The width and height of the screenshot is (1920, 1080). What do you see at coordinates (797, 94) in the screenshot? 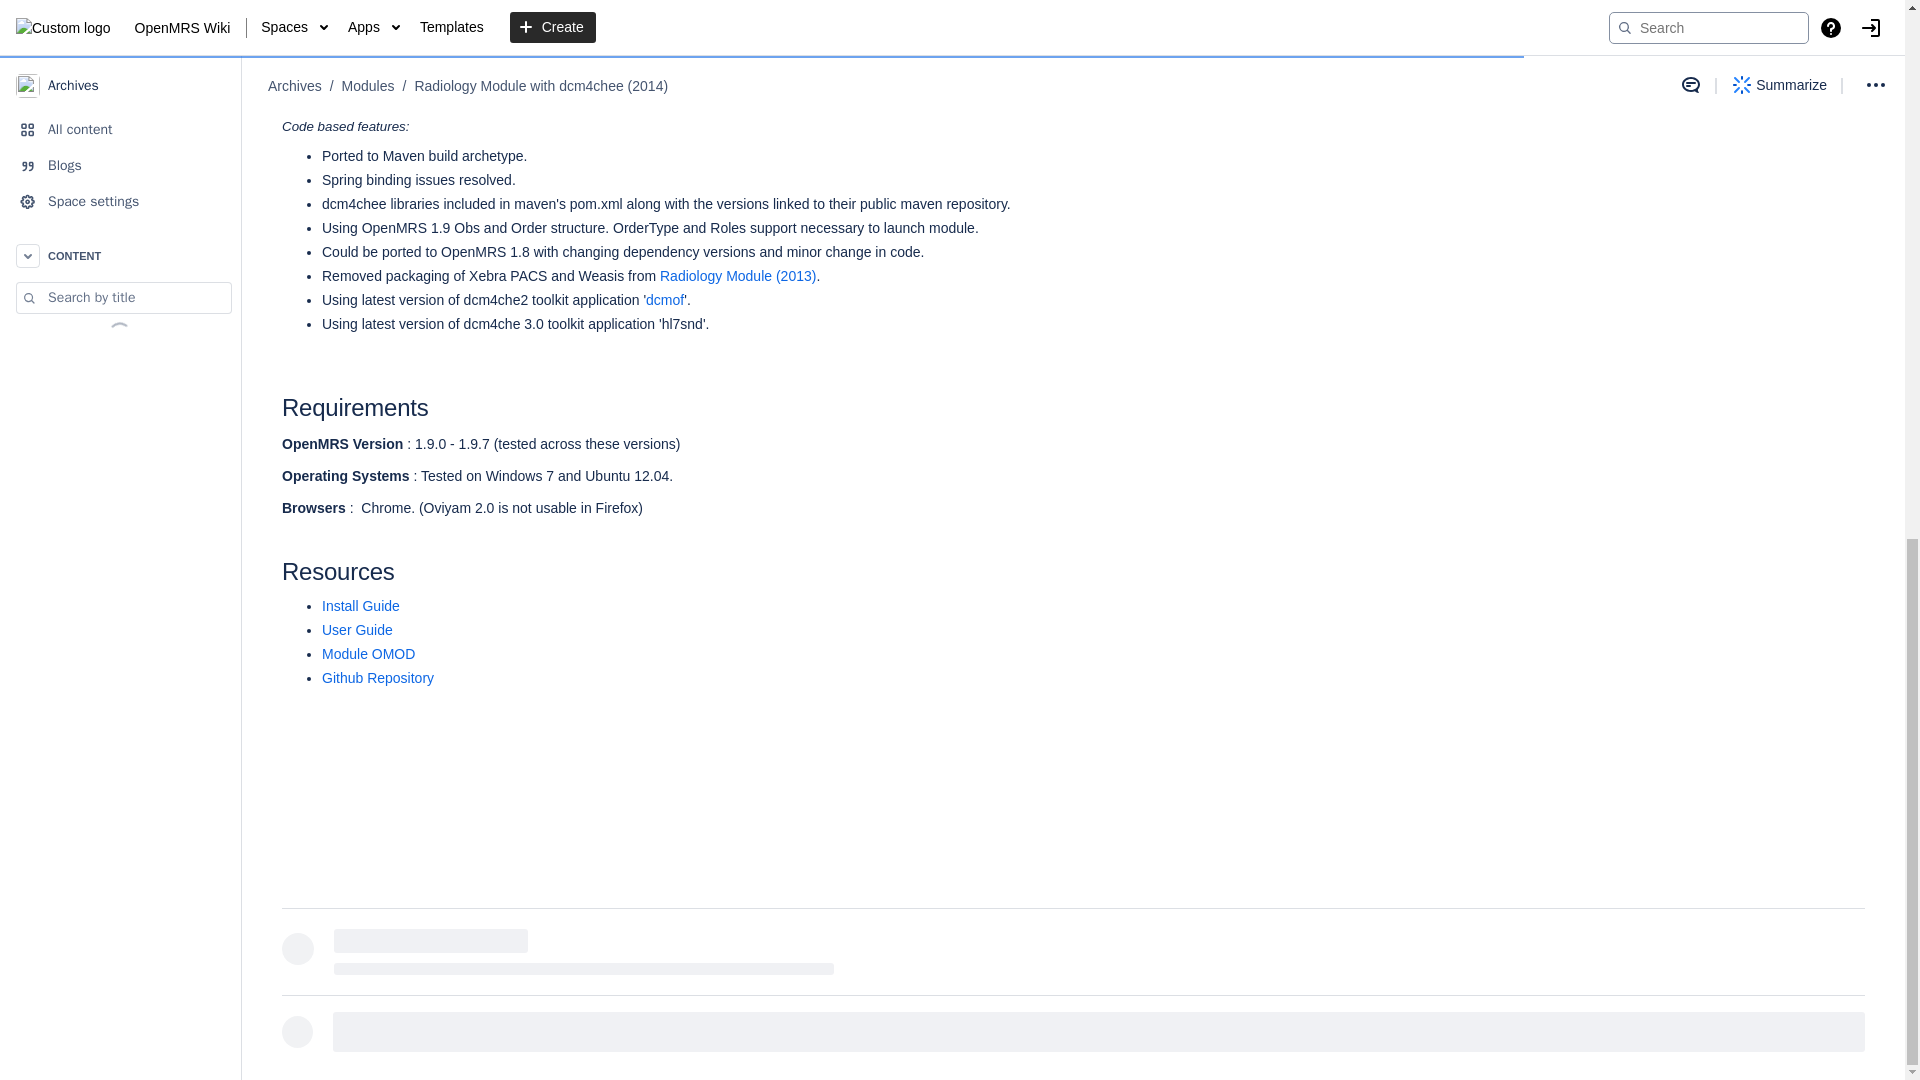
I see `Oviyam` at bounding box center [797, 94].